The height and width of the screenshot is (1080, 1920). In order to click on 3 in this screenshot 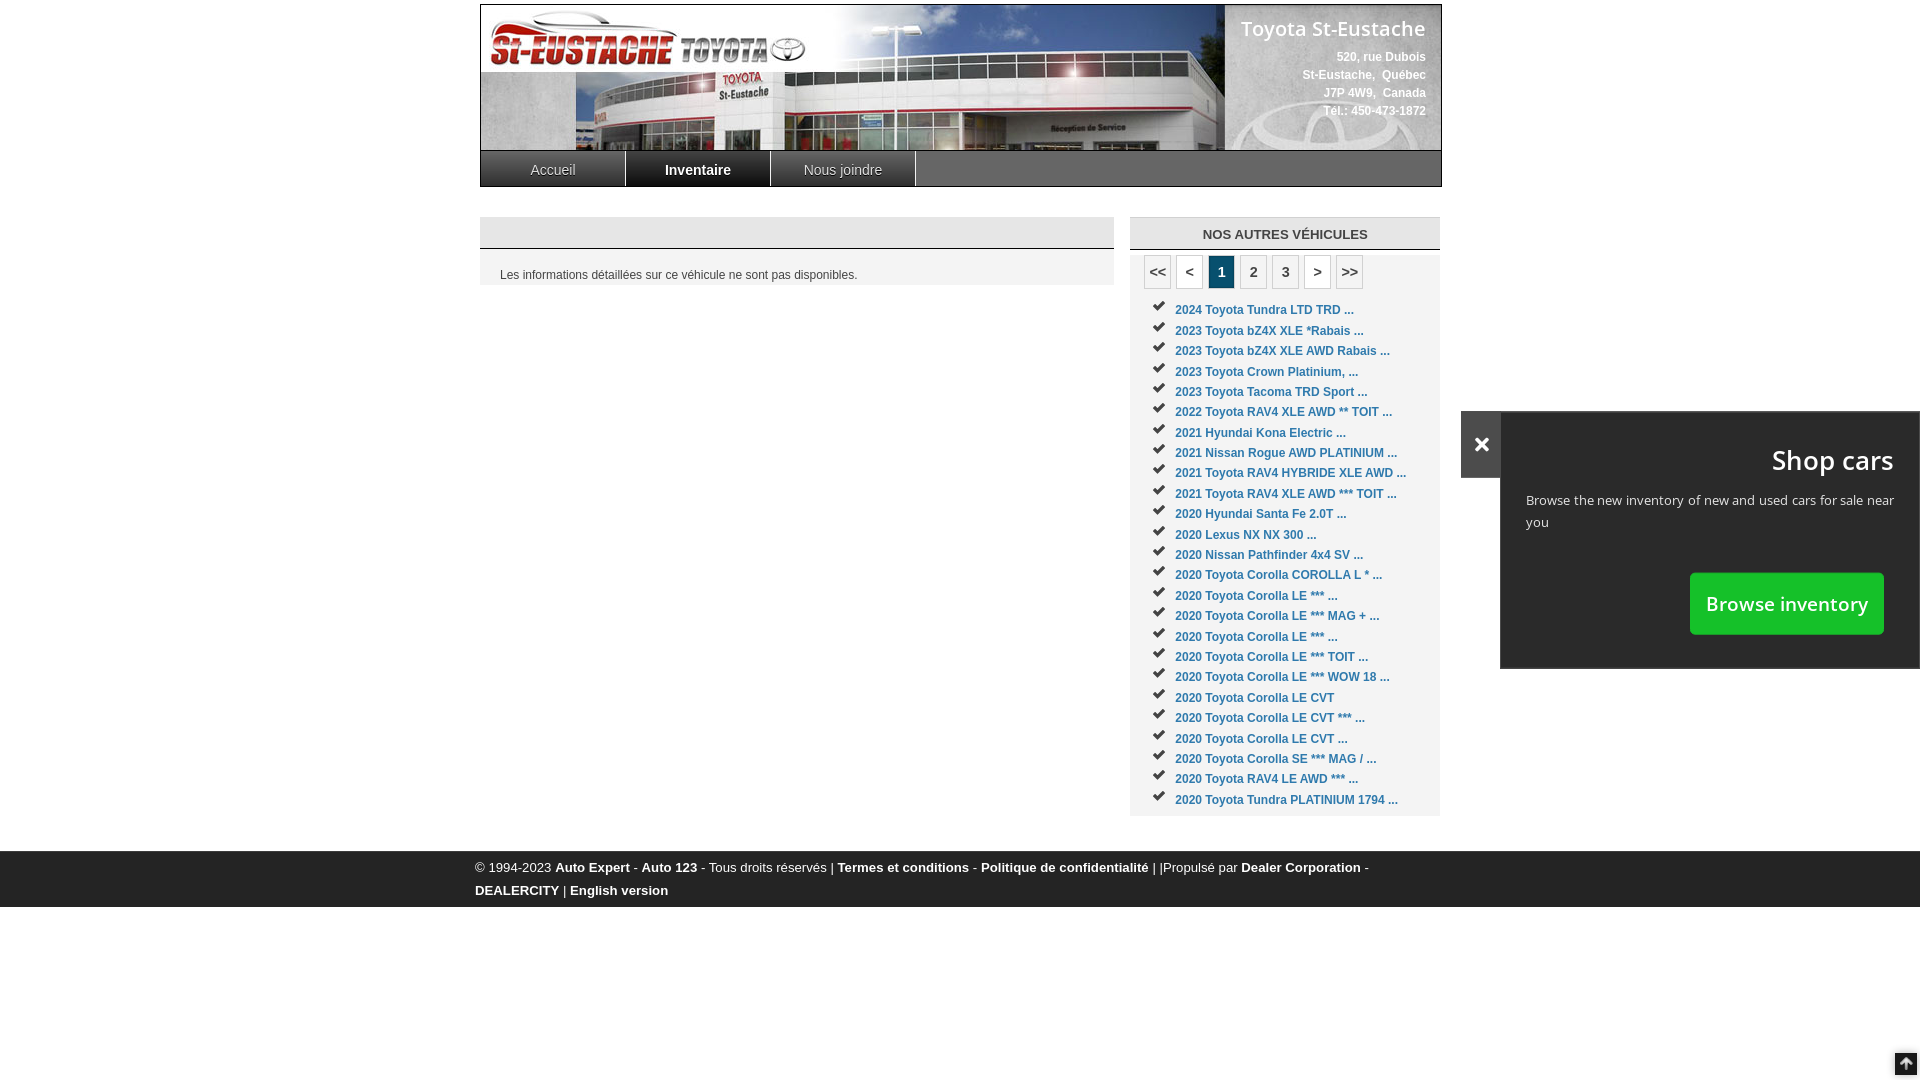, I will do `click(1286, 272)`.